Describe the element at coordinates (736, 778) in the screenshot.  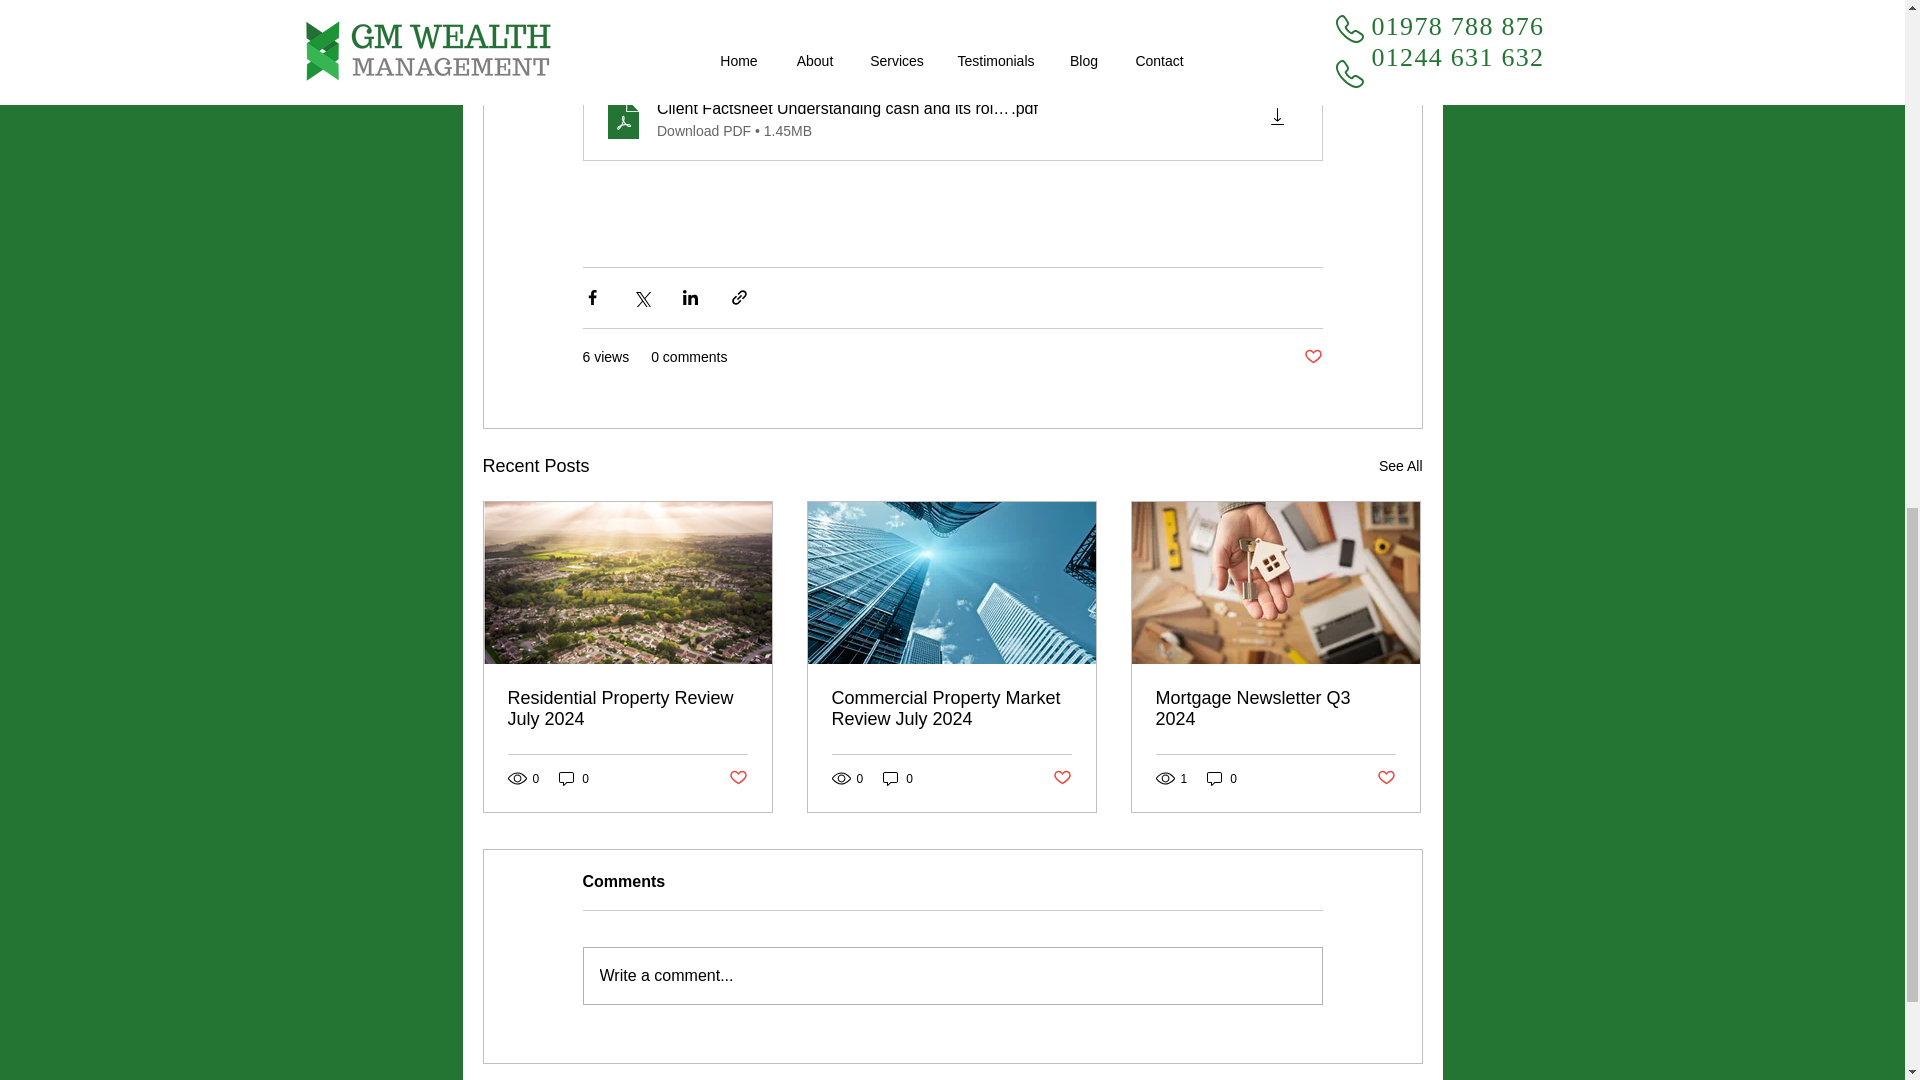
I see `Post not marked as liked` at that location.